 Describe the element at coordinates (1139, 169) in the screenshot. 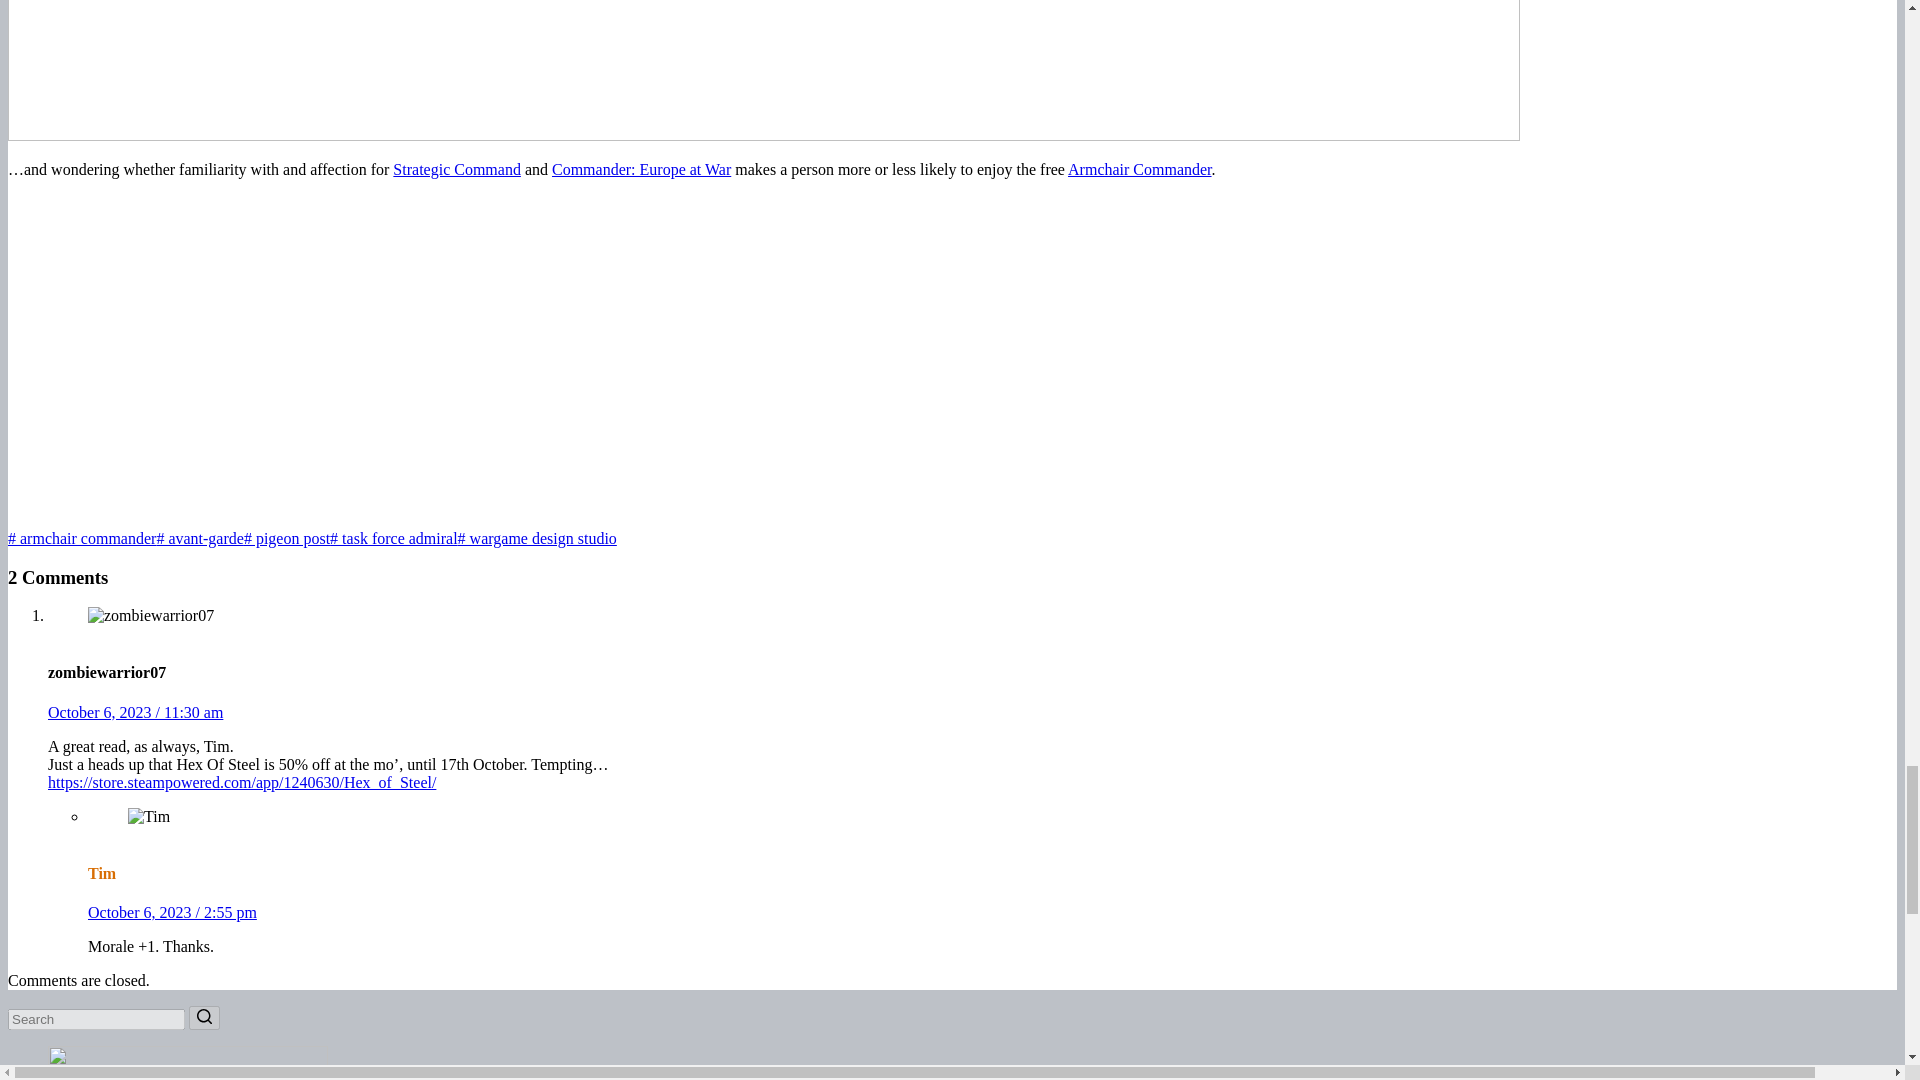

I see `Armchair Commander` at that location.